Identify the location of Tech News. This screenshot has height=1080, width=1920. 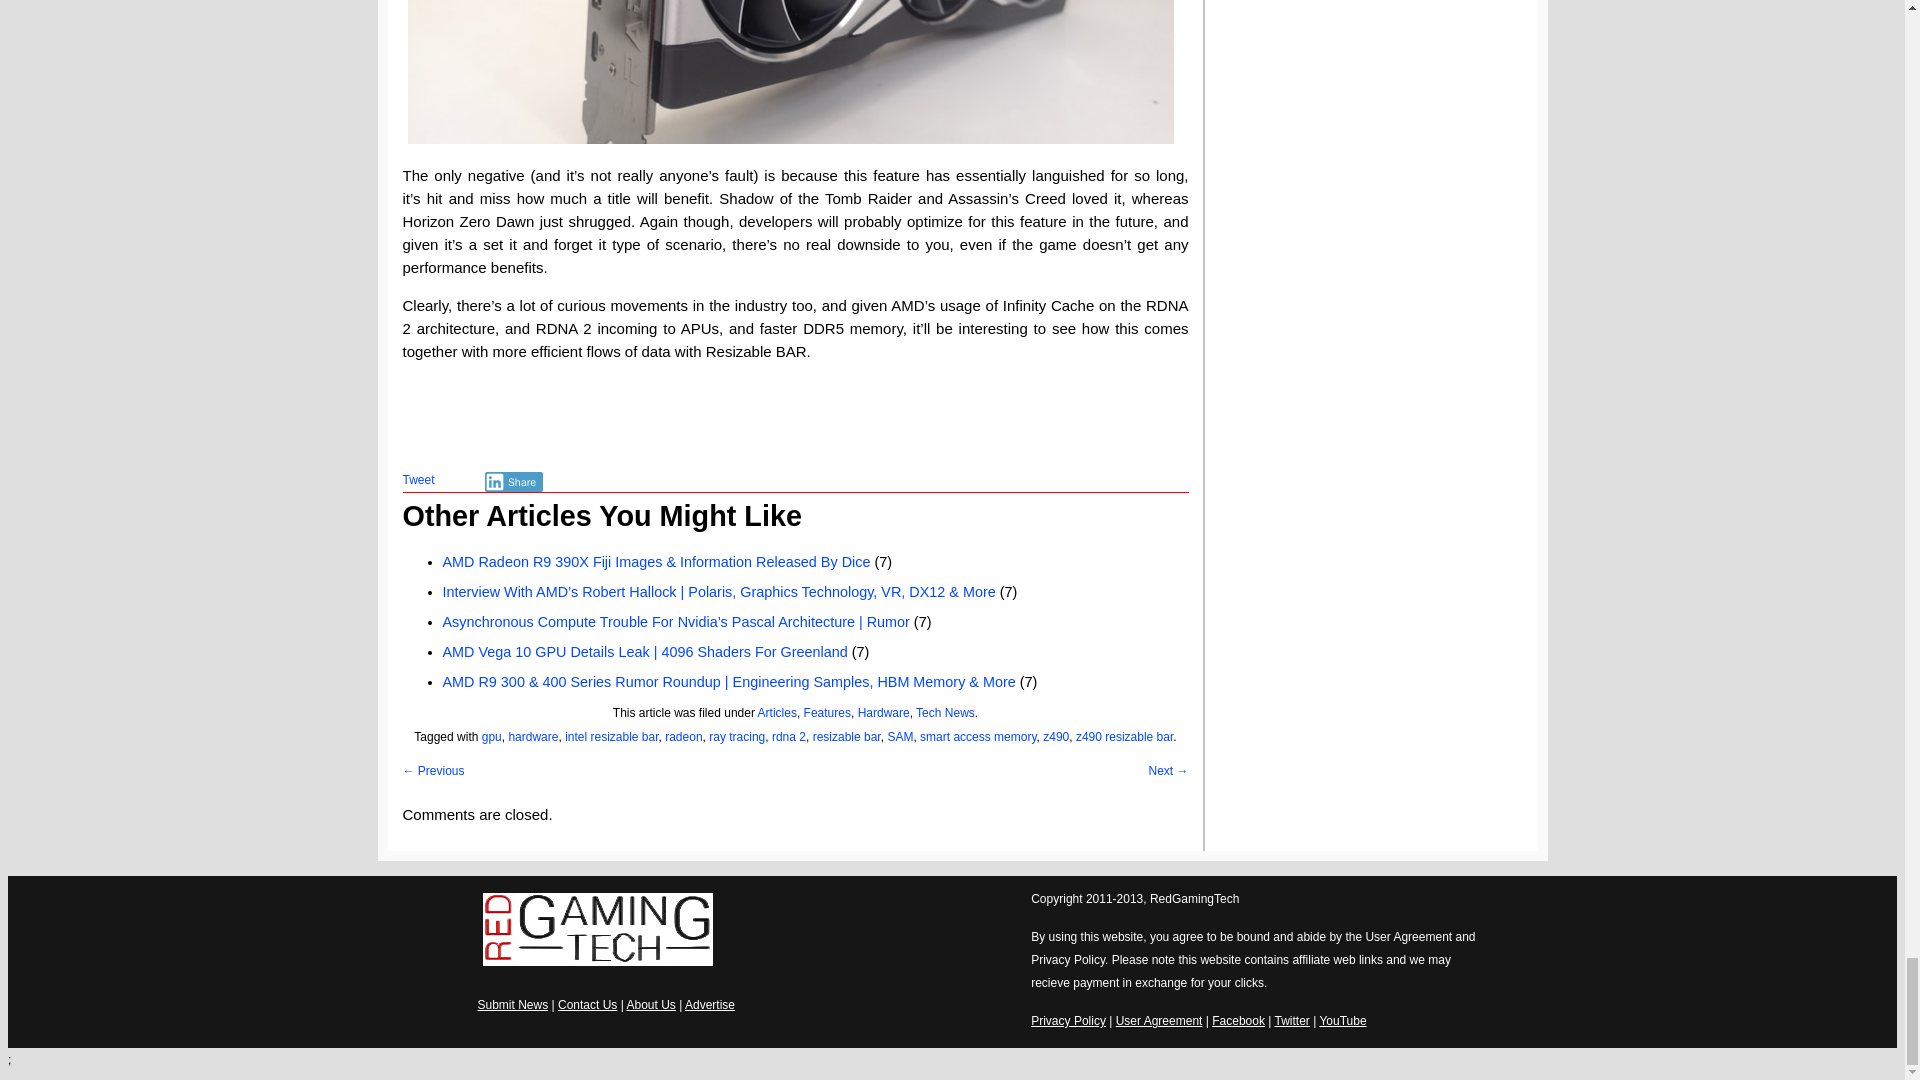
(945, 713).